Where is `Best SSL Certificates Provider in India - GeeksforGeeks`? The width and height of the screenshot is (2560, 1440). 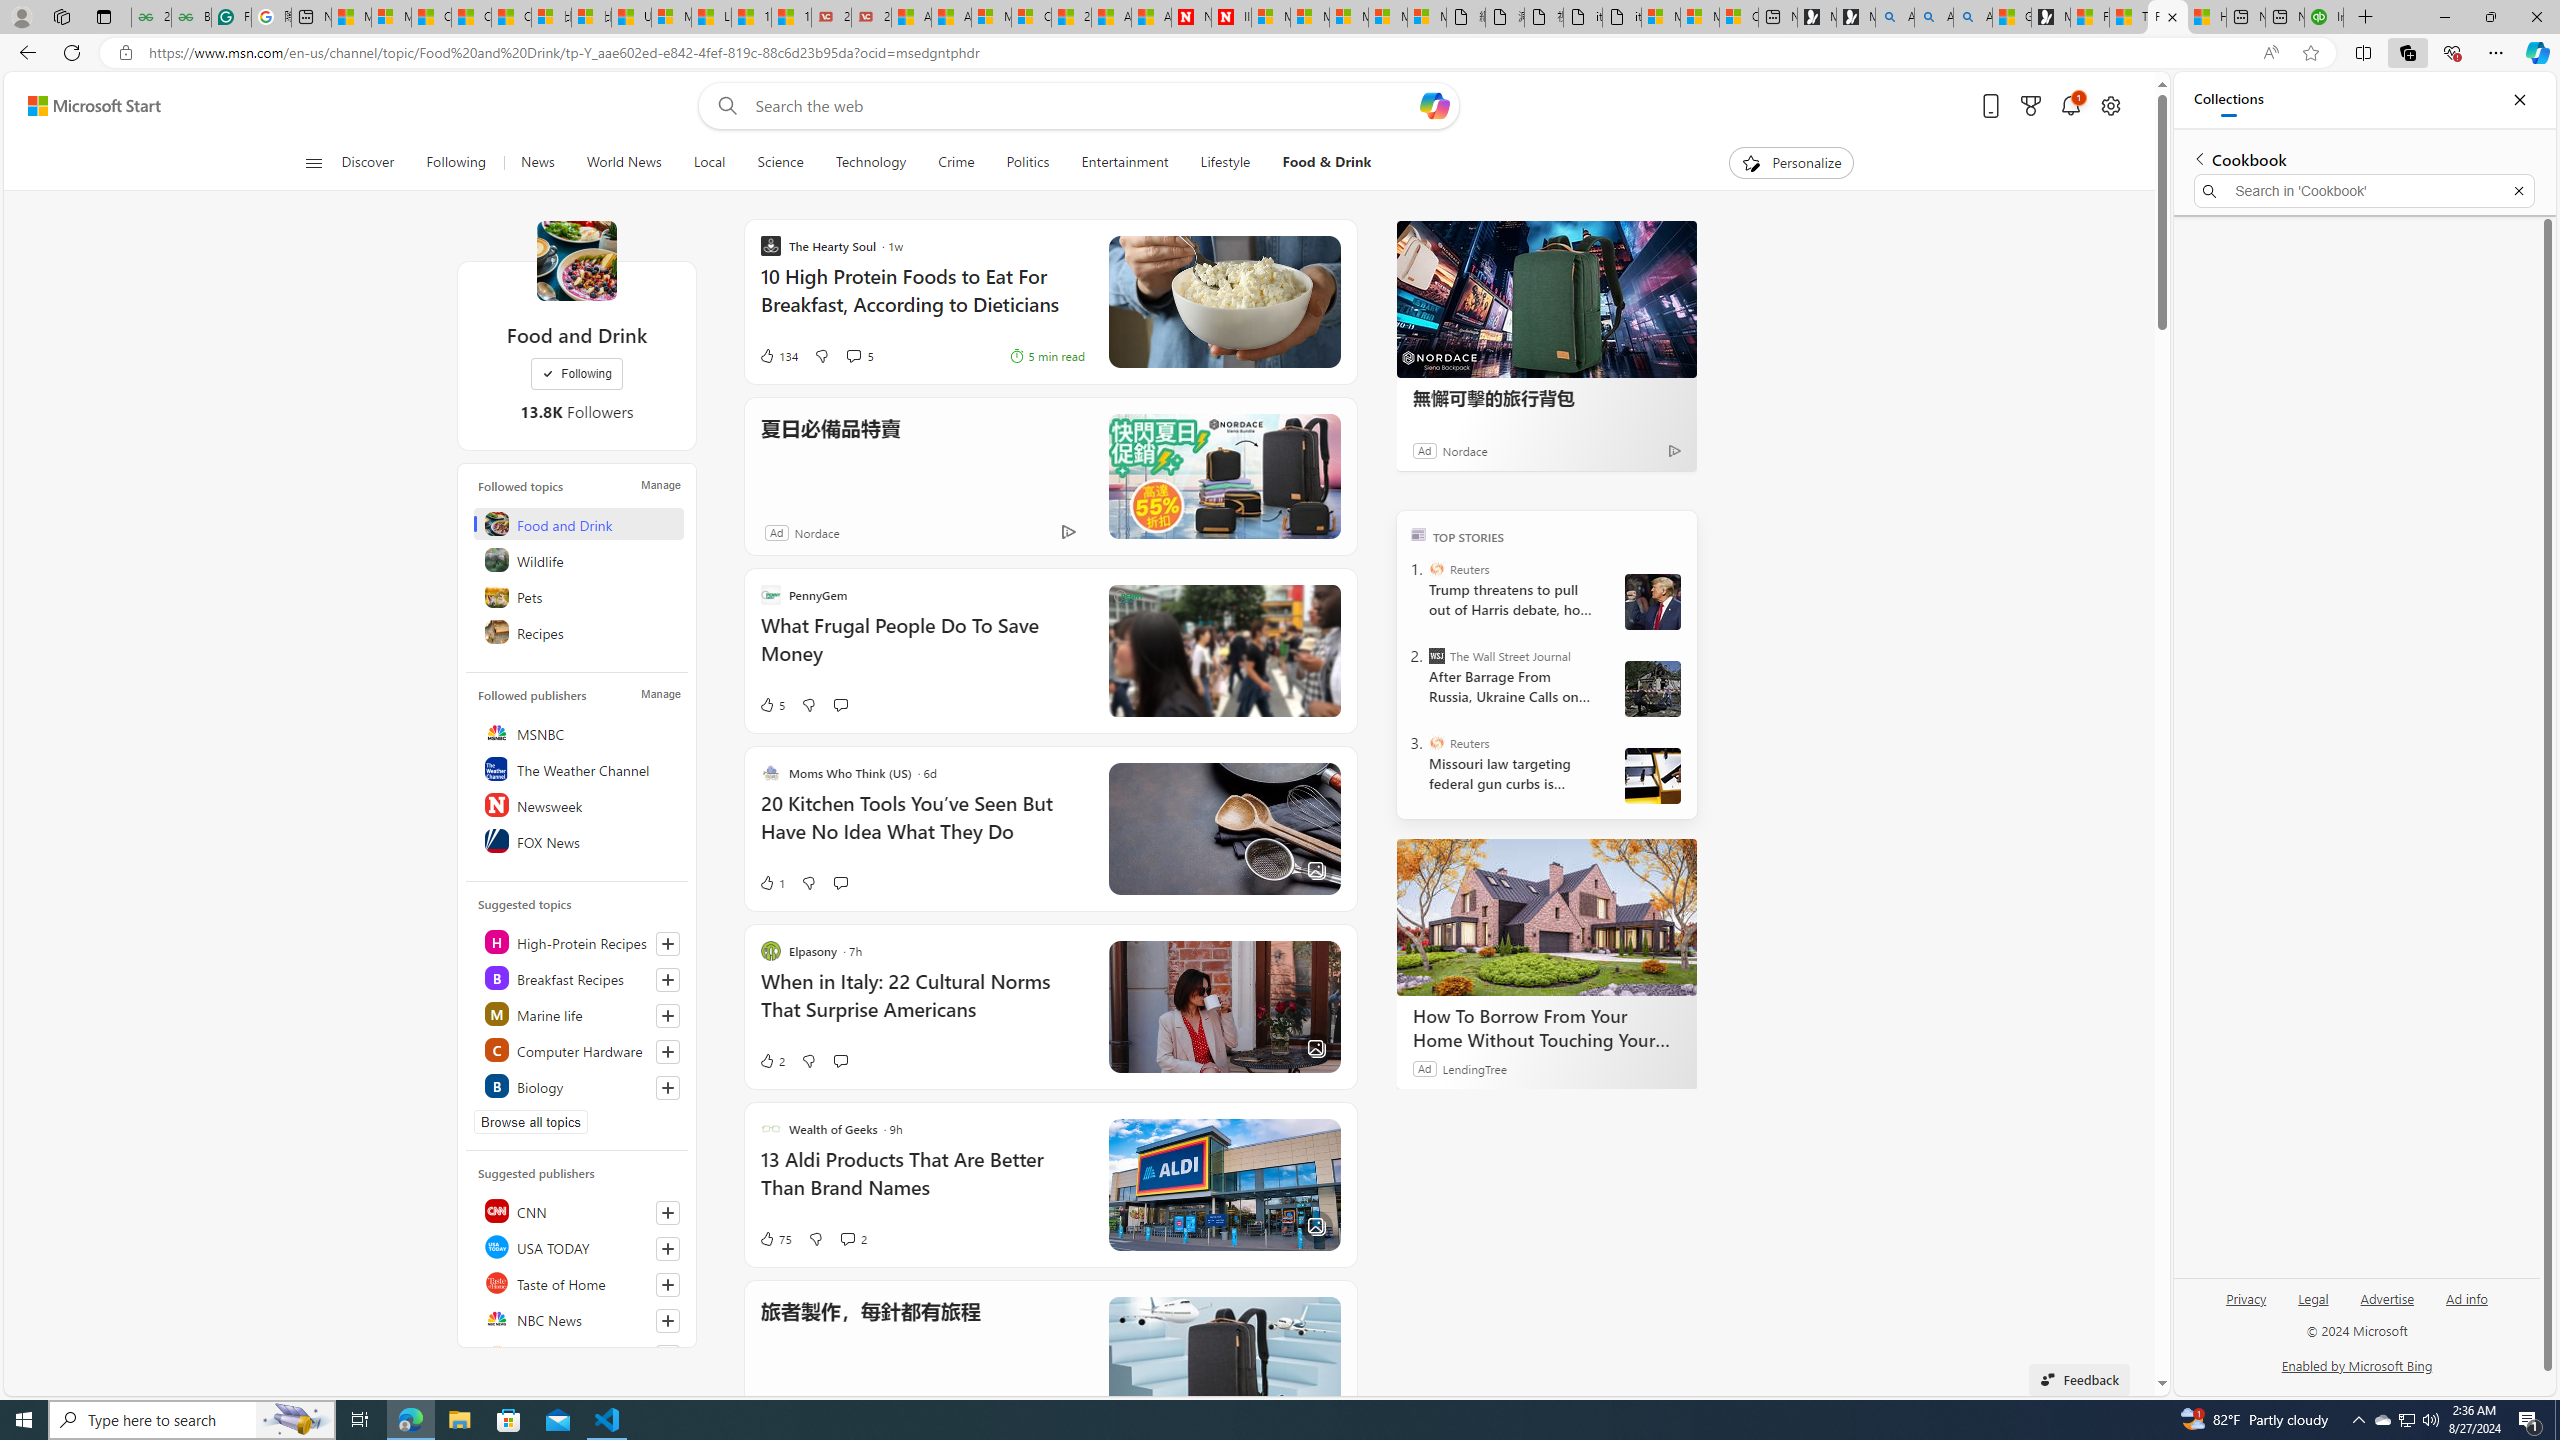
Best SSL Certificates Provider in India - GeeksforGeeks is located at coordinates (192, 17).